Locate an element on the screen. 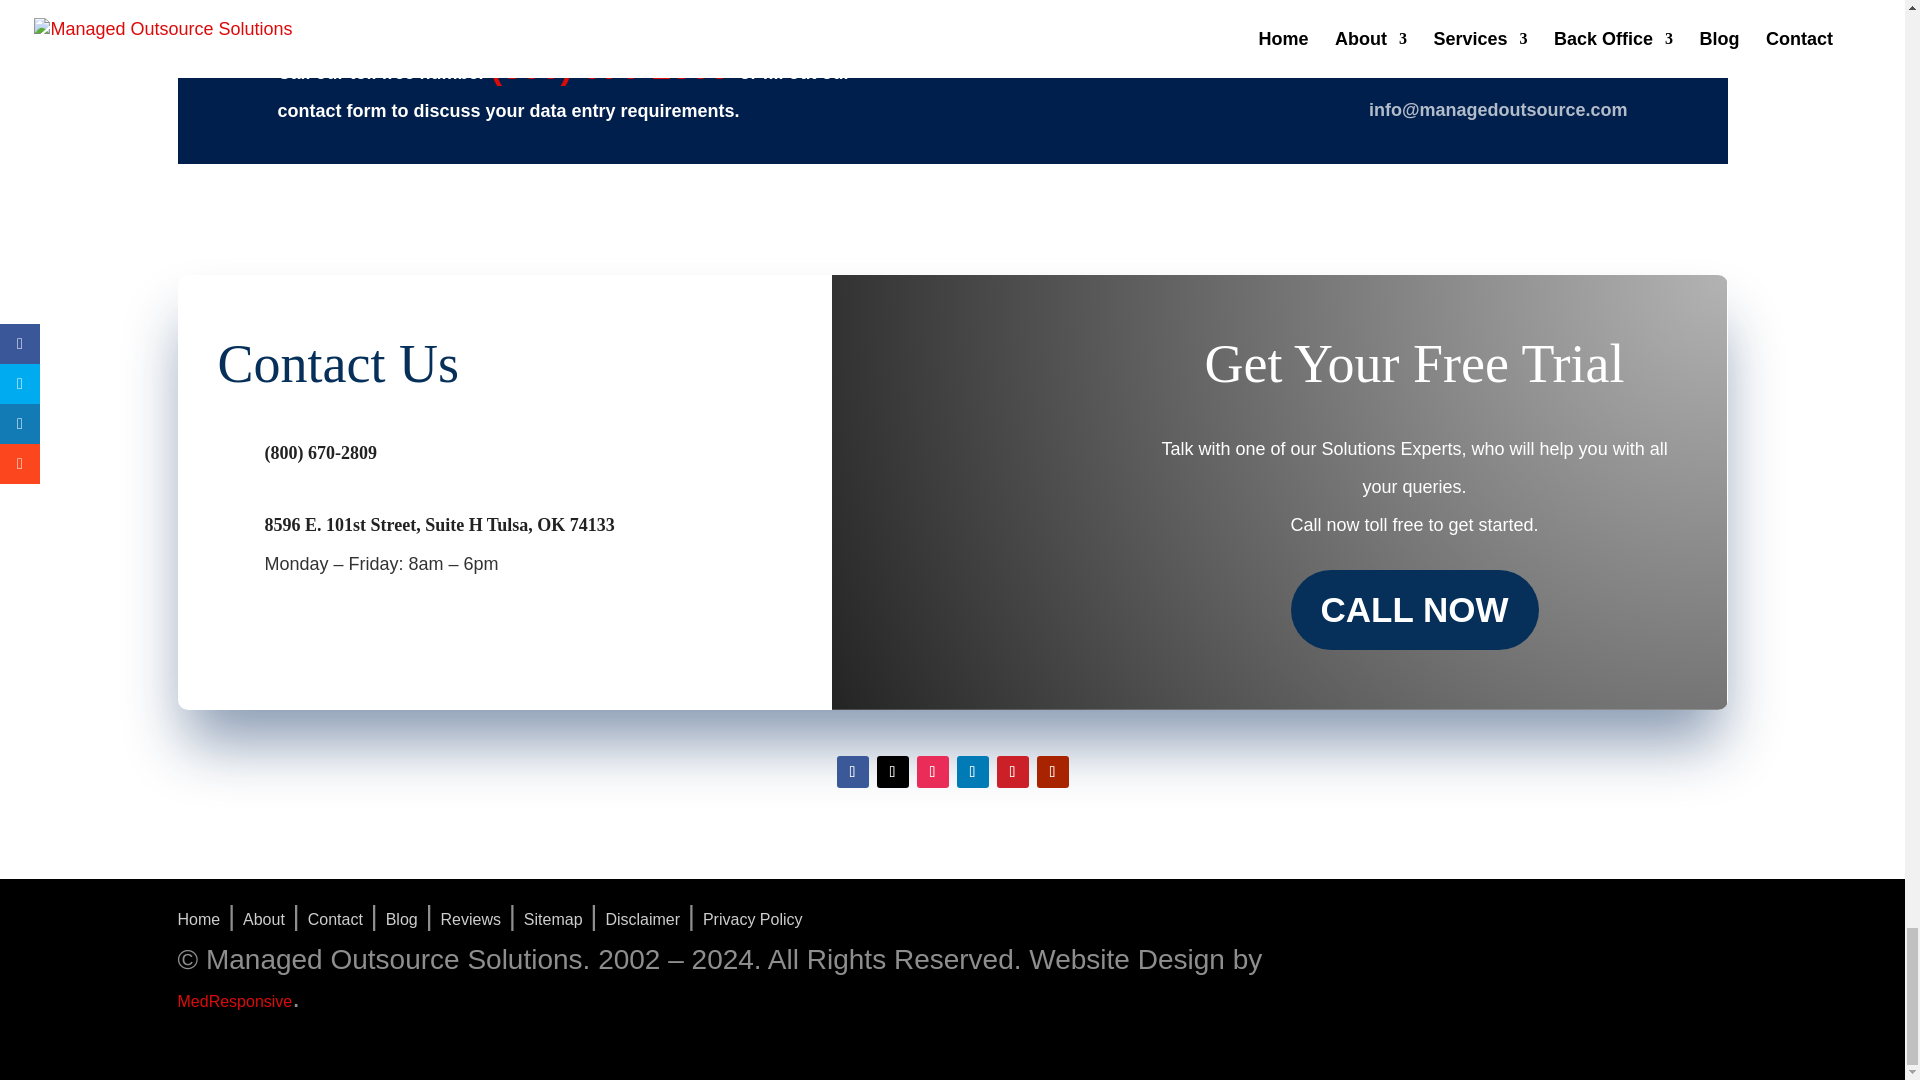 Image resolution: width=1920 pixels, height=1080 pixels. Follow on LinkedIn is located at coordinates (972, 772).